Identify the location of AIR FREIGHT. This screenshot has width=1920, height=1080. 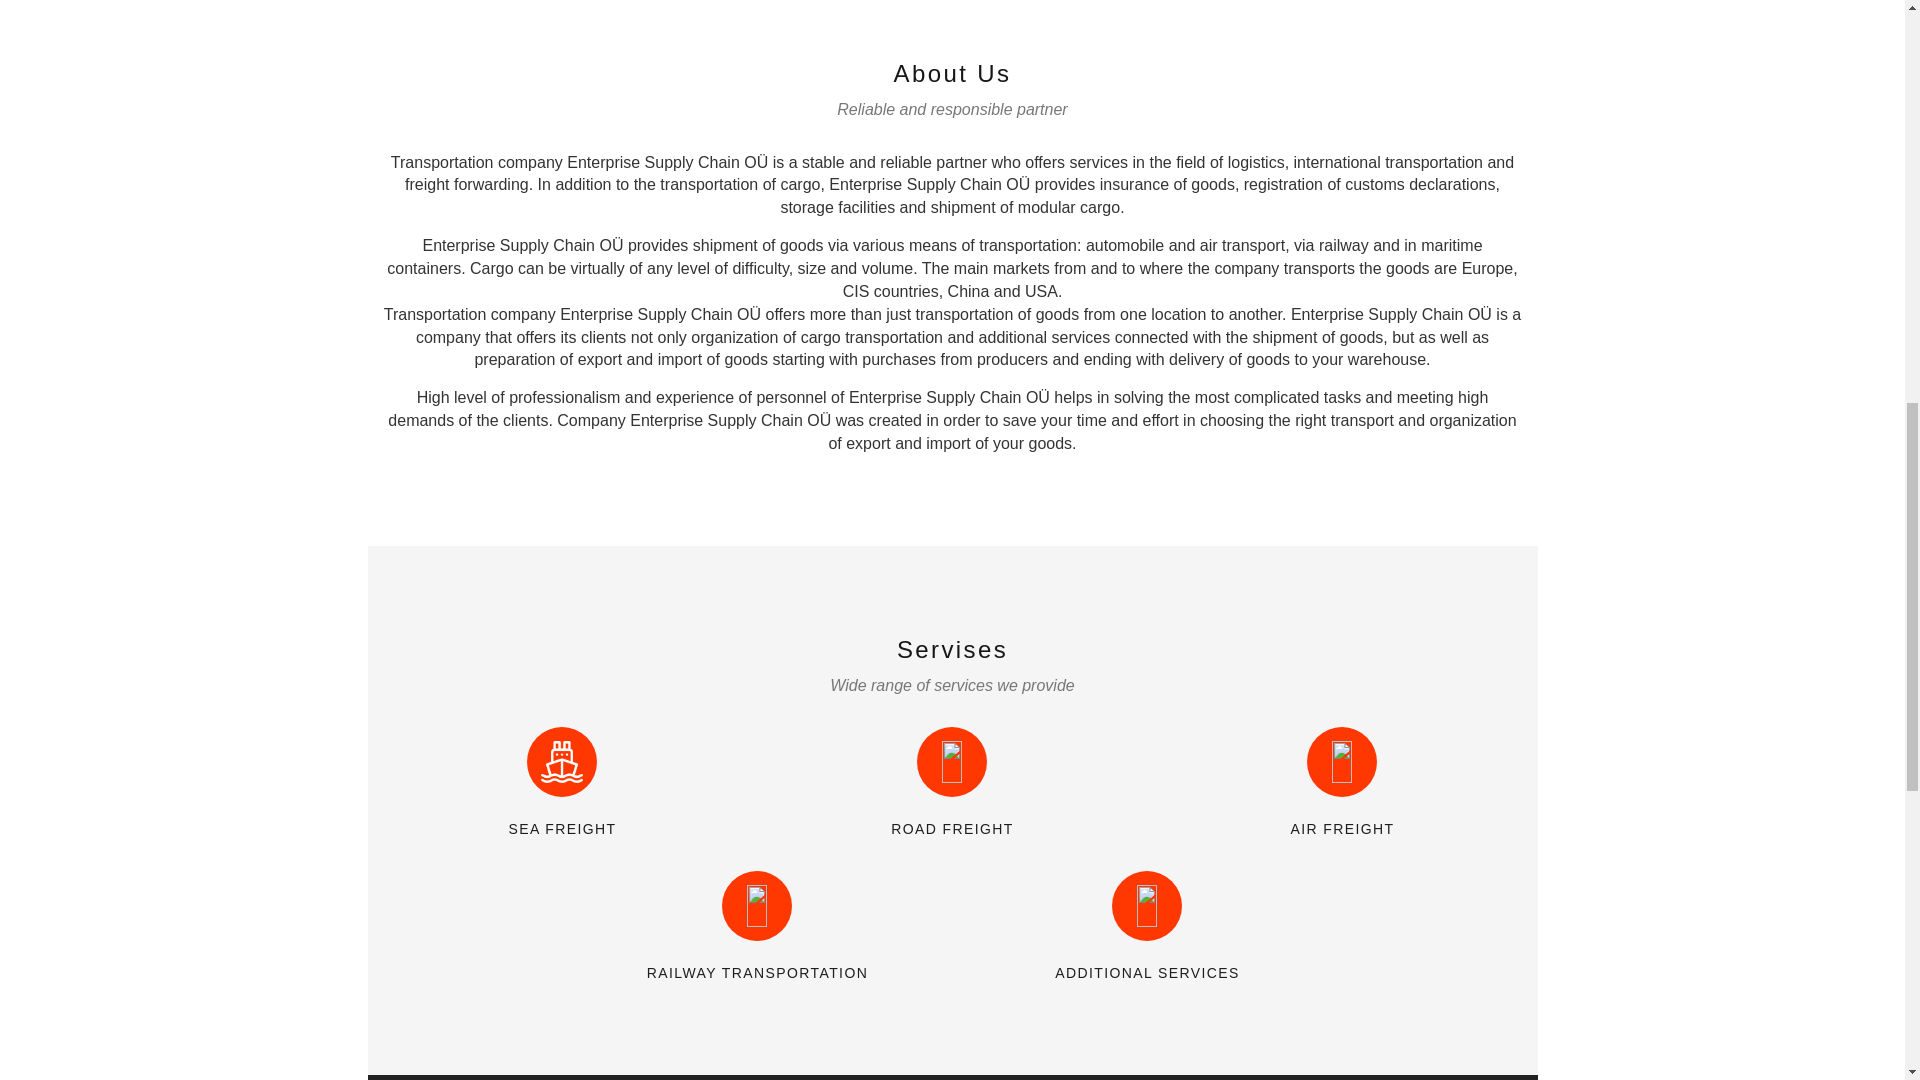
(1342, 828).